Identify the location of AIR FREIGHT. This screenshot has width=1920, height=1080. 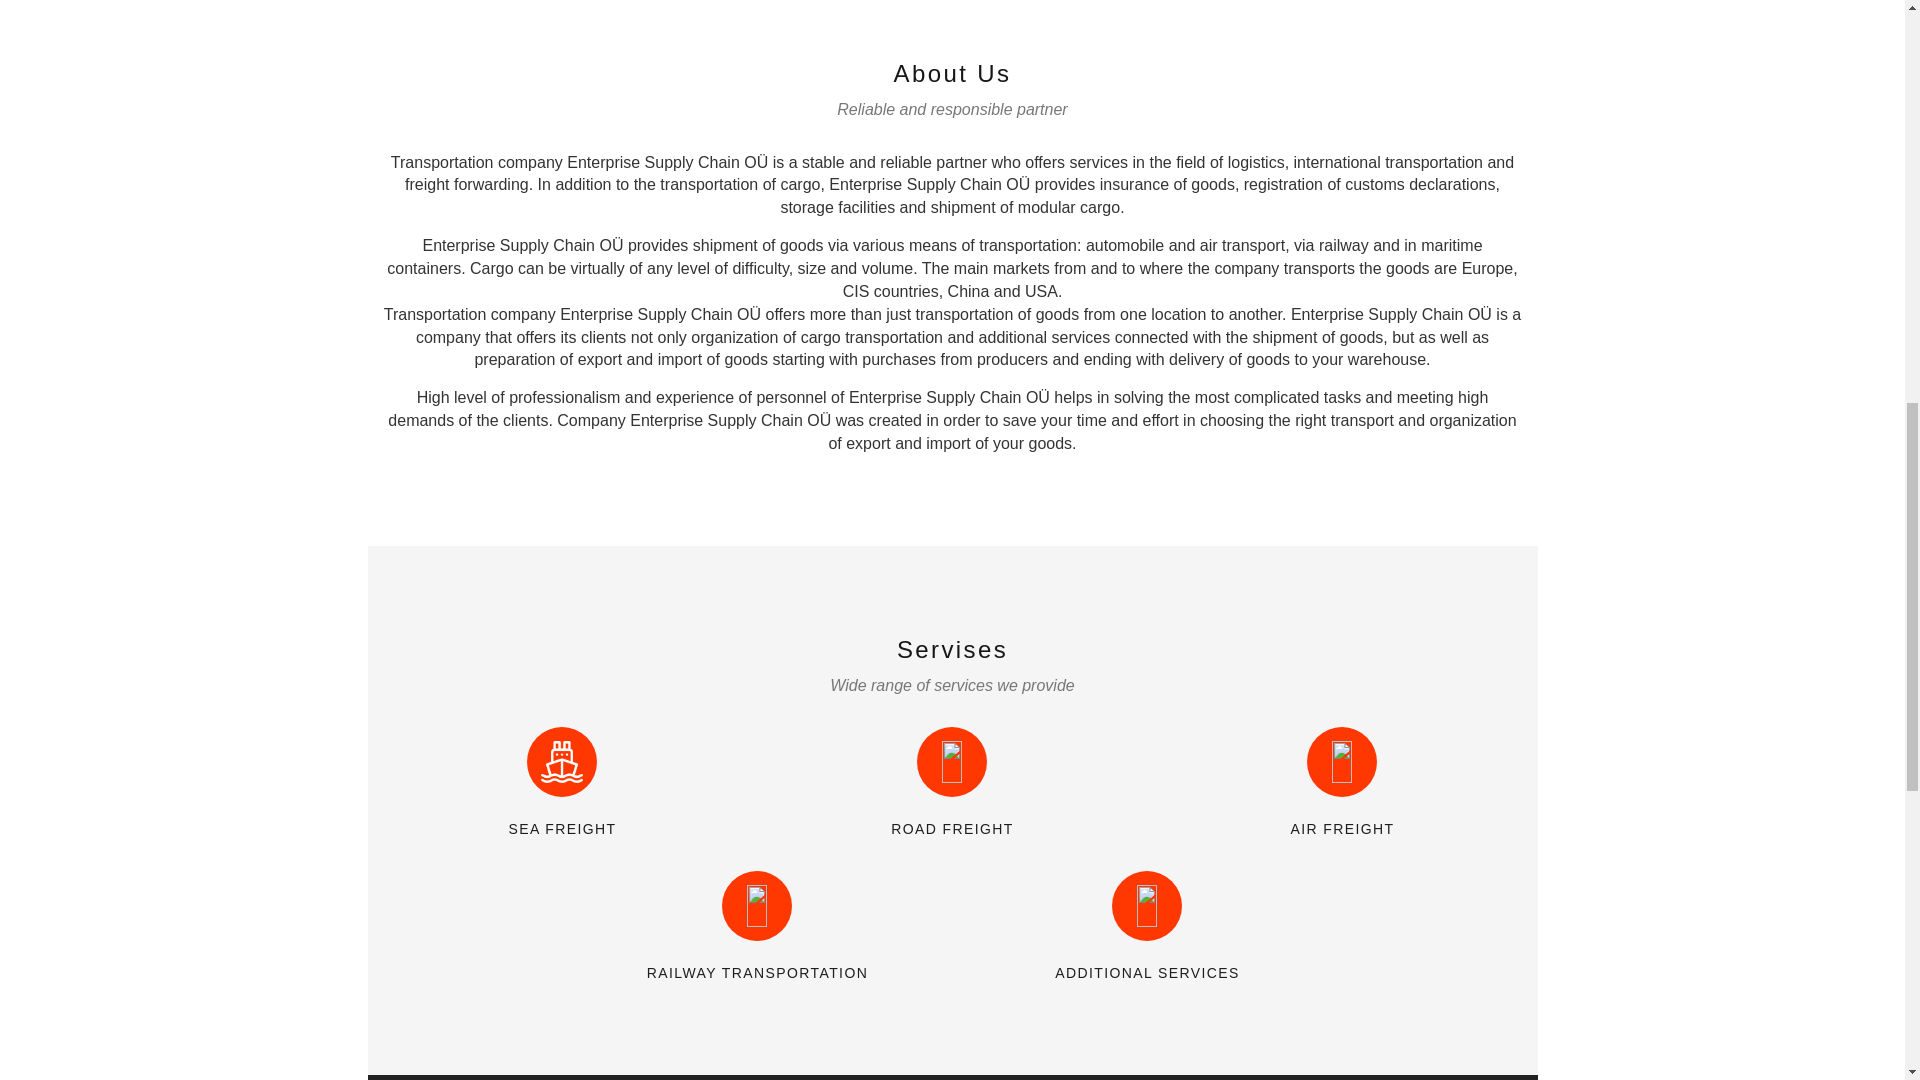
(1342, 828).